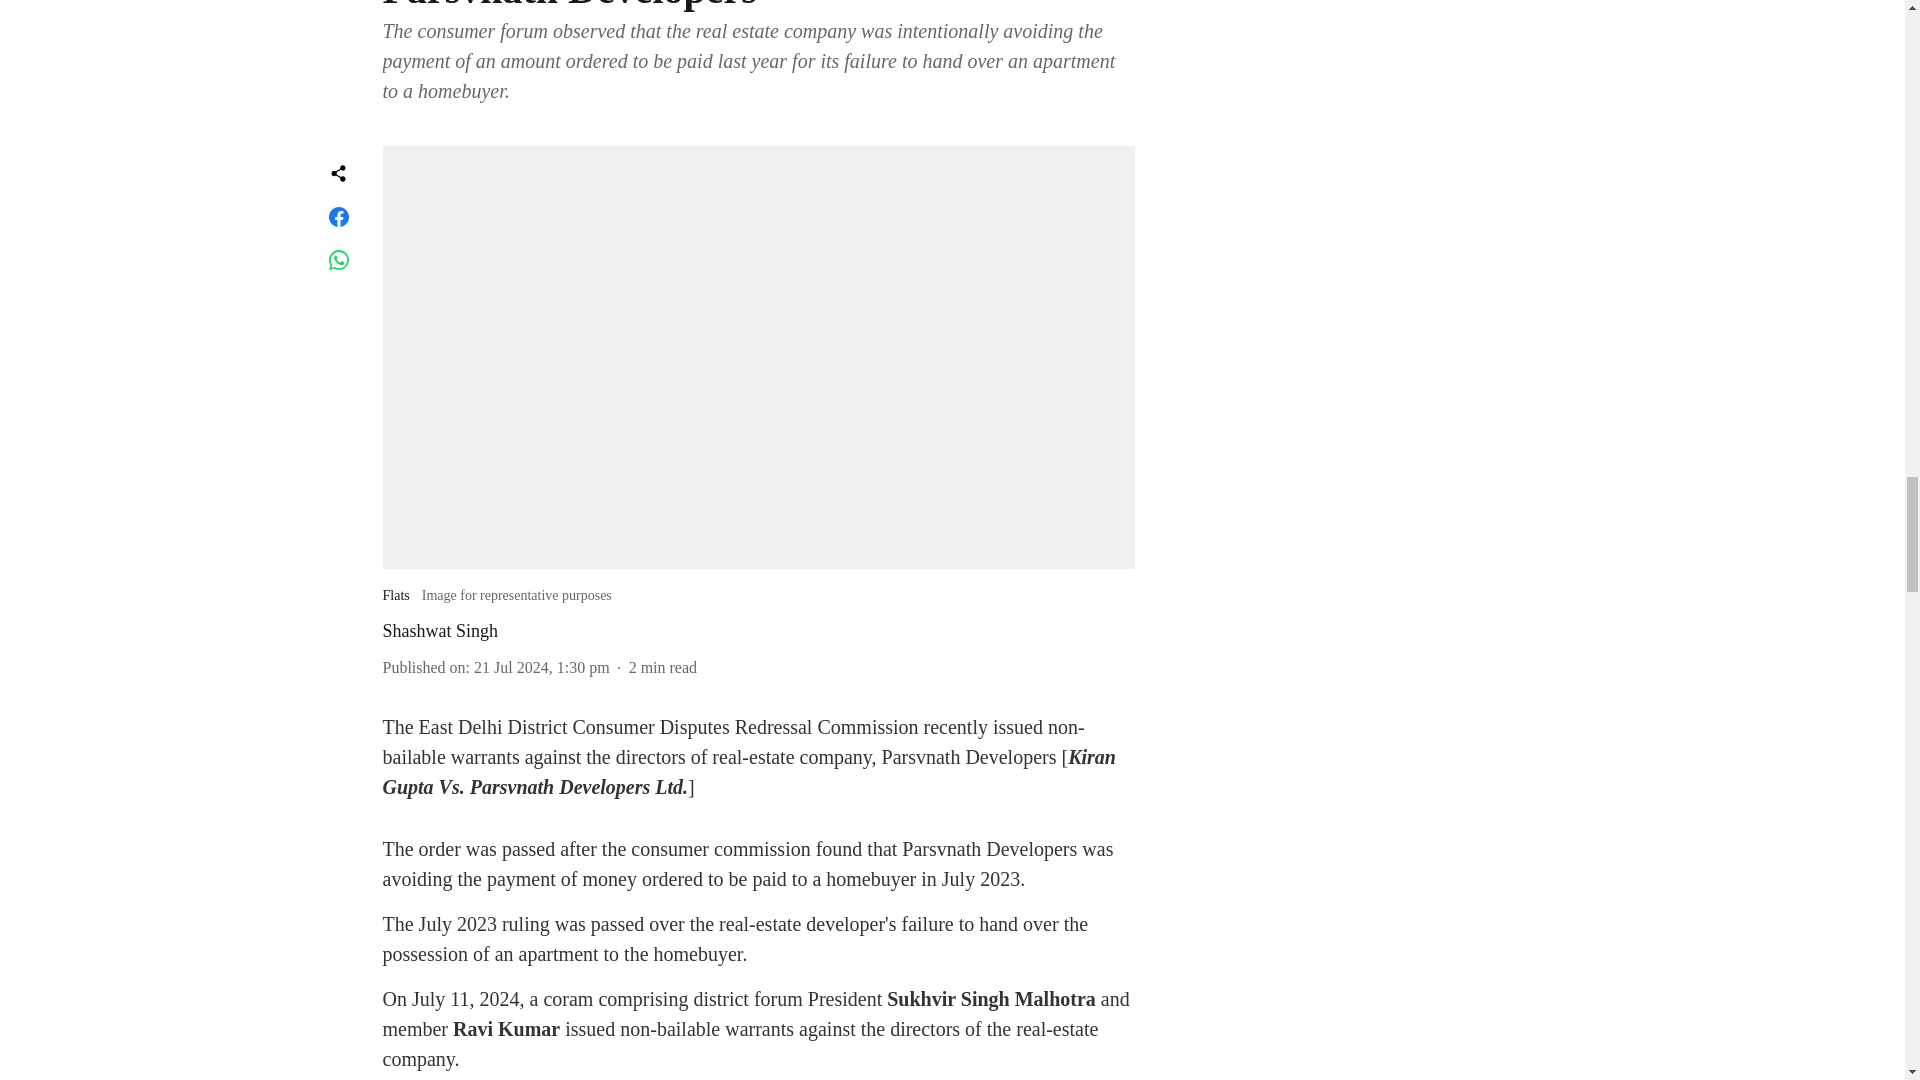 The height and width of the screenshot is (1080, 1920). I want to click on 2024-07-21 05:30, so click(542, 667).